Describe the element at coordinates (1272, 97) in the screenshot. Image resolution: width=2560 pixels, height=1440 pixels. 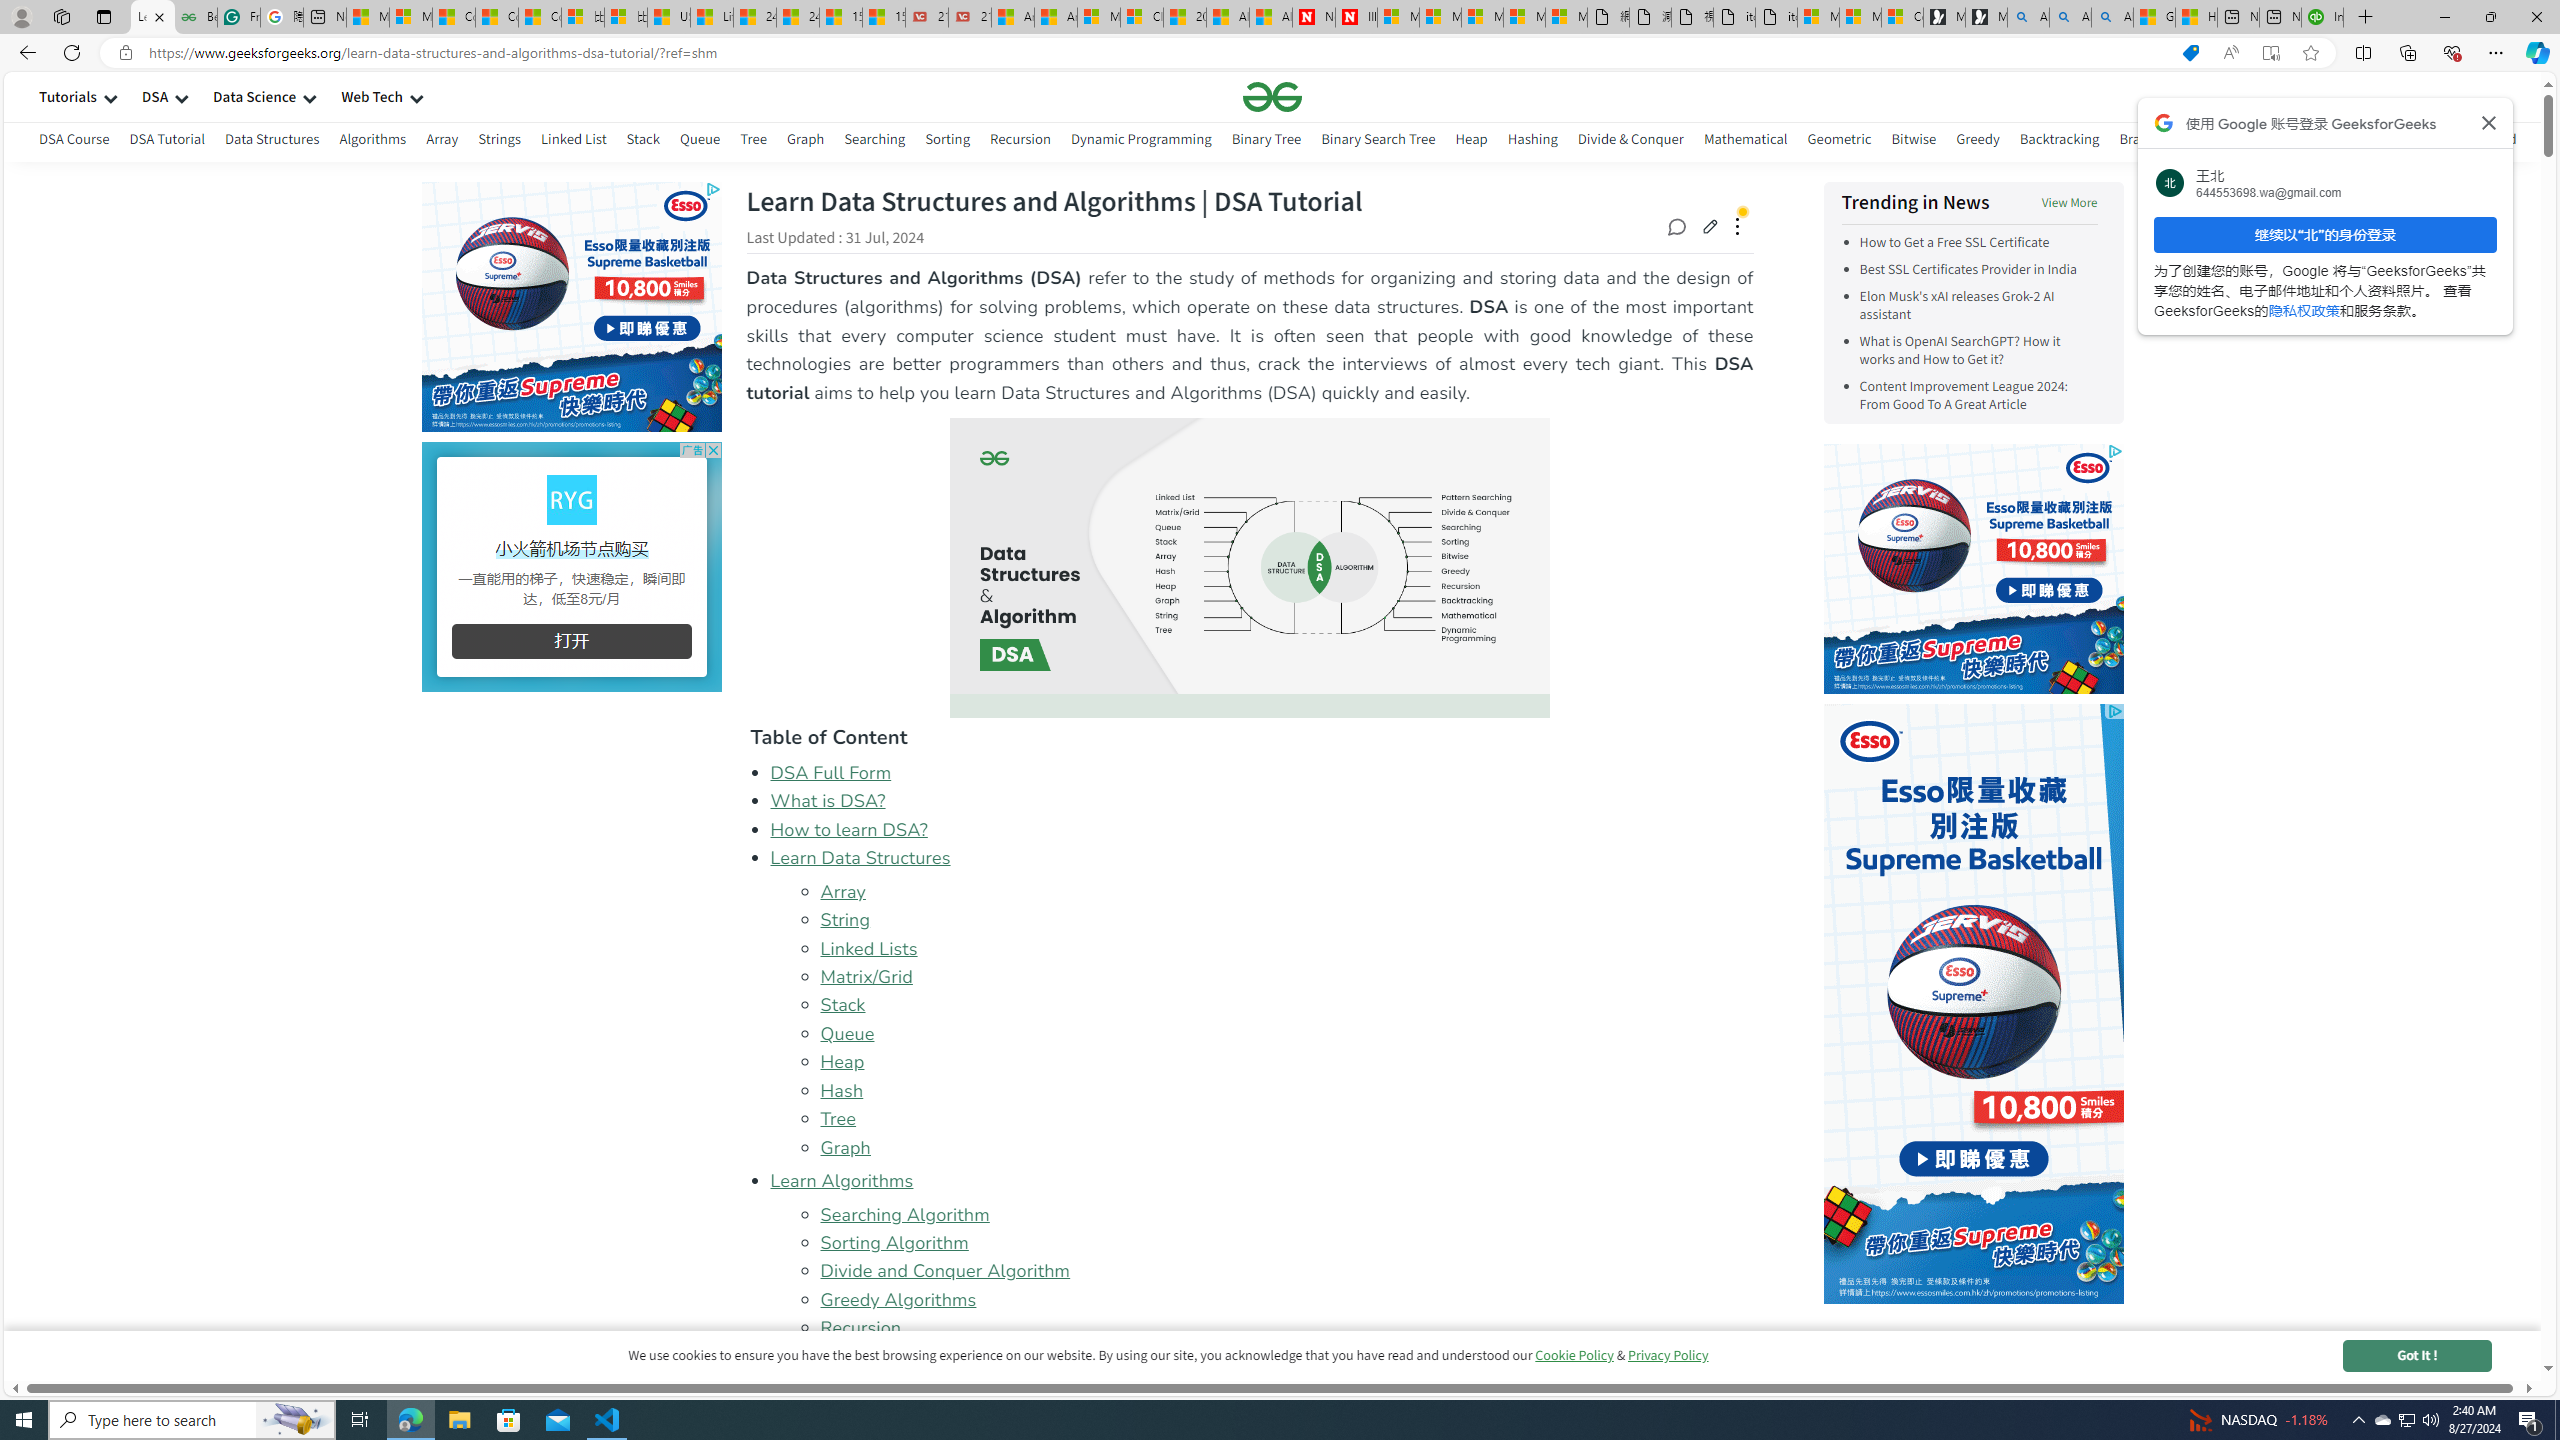
I see `Logo` at that location.